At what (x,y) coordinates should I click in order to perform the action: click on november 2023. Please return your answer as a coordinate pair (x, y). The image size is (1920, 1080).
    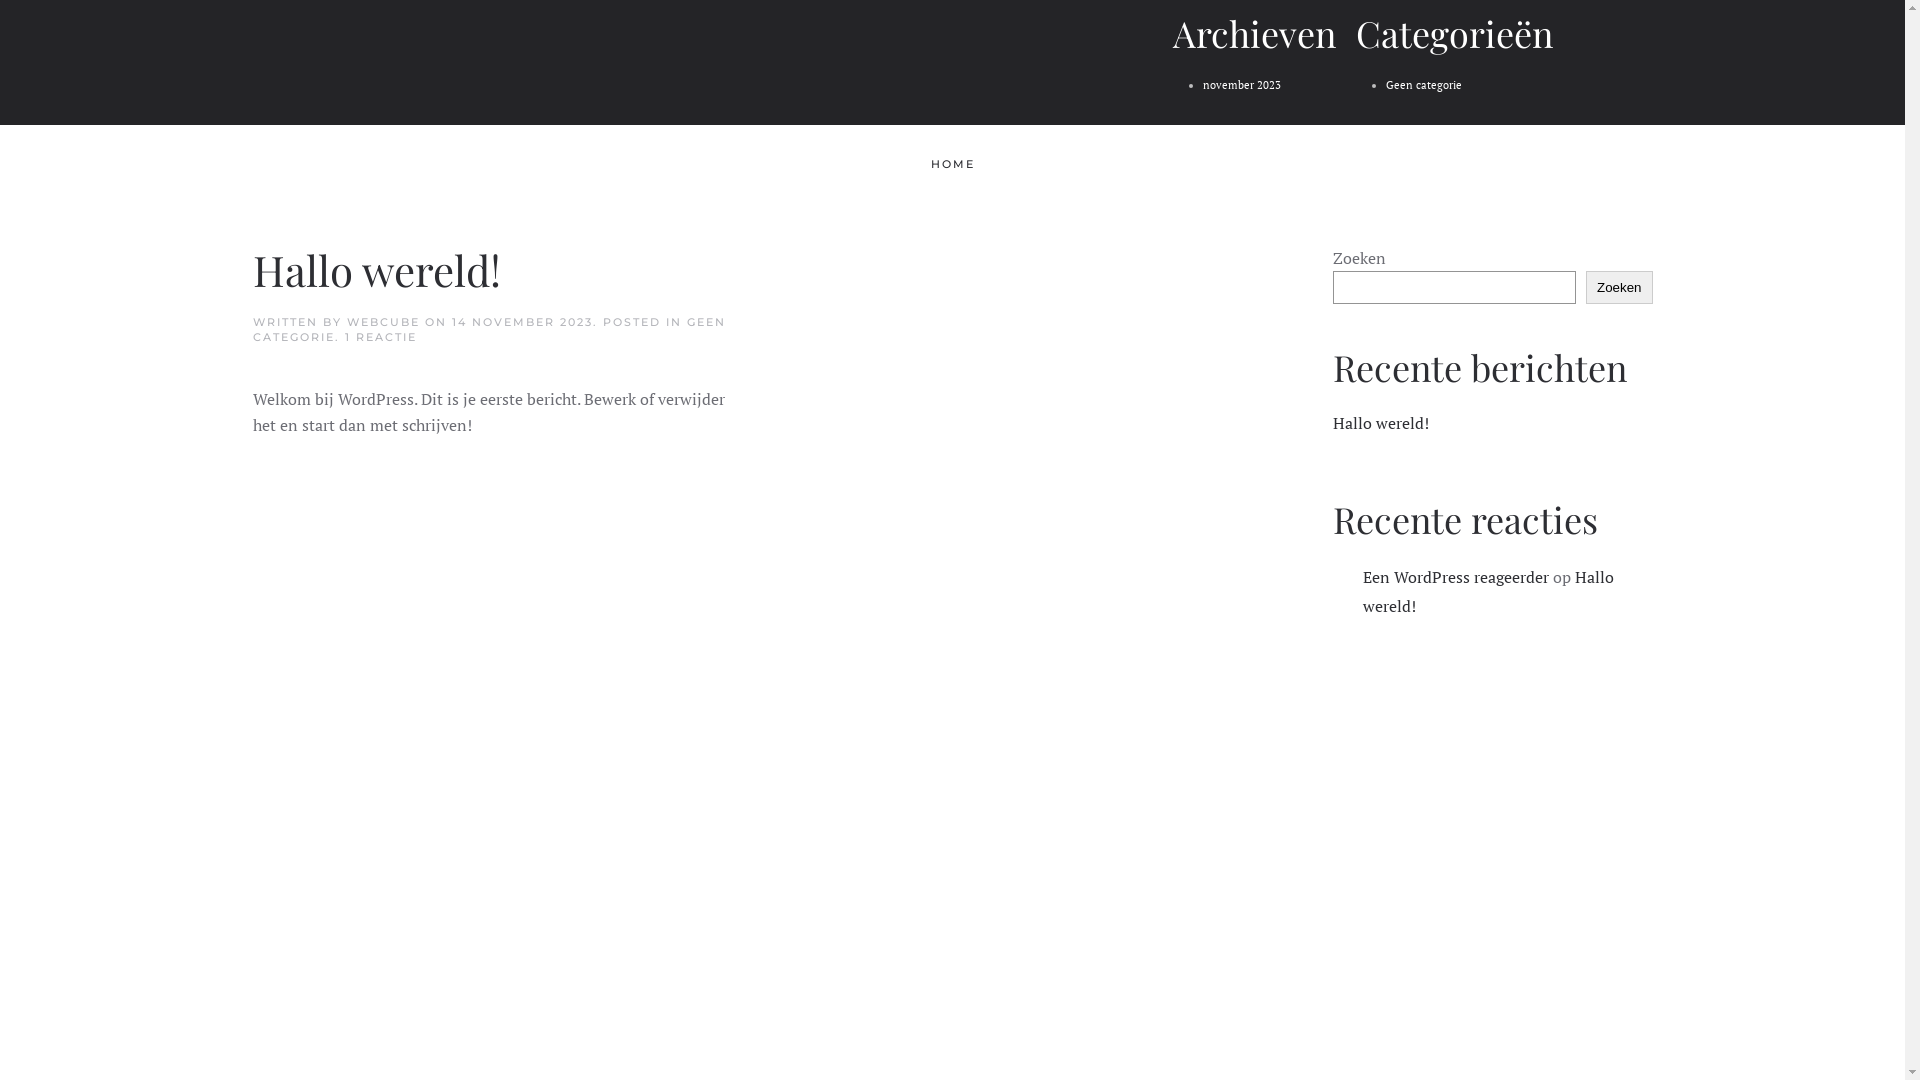
    Looking at the image, I should click on (1241, 84).